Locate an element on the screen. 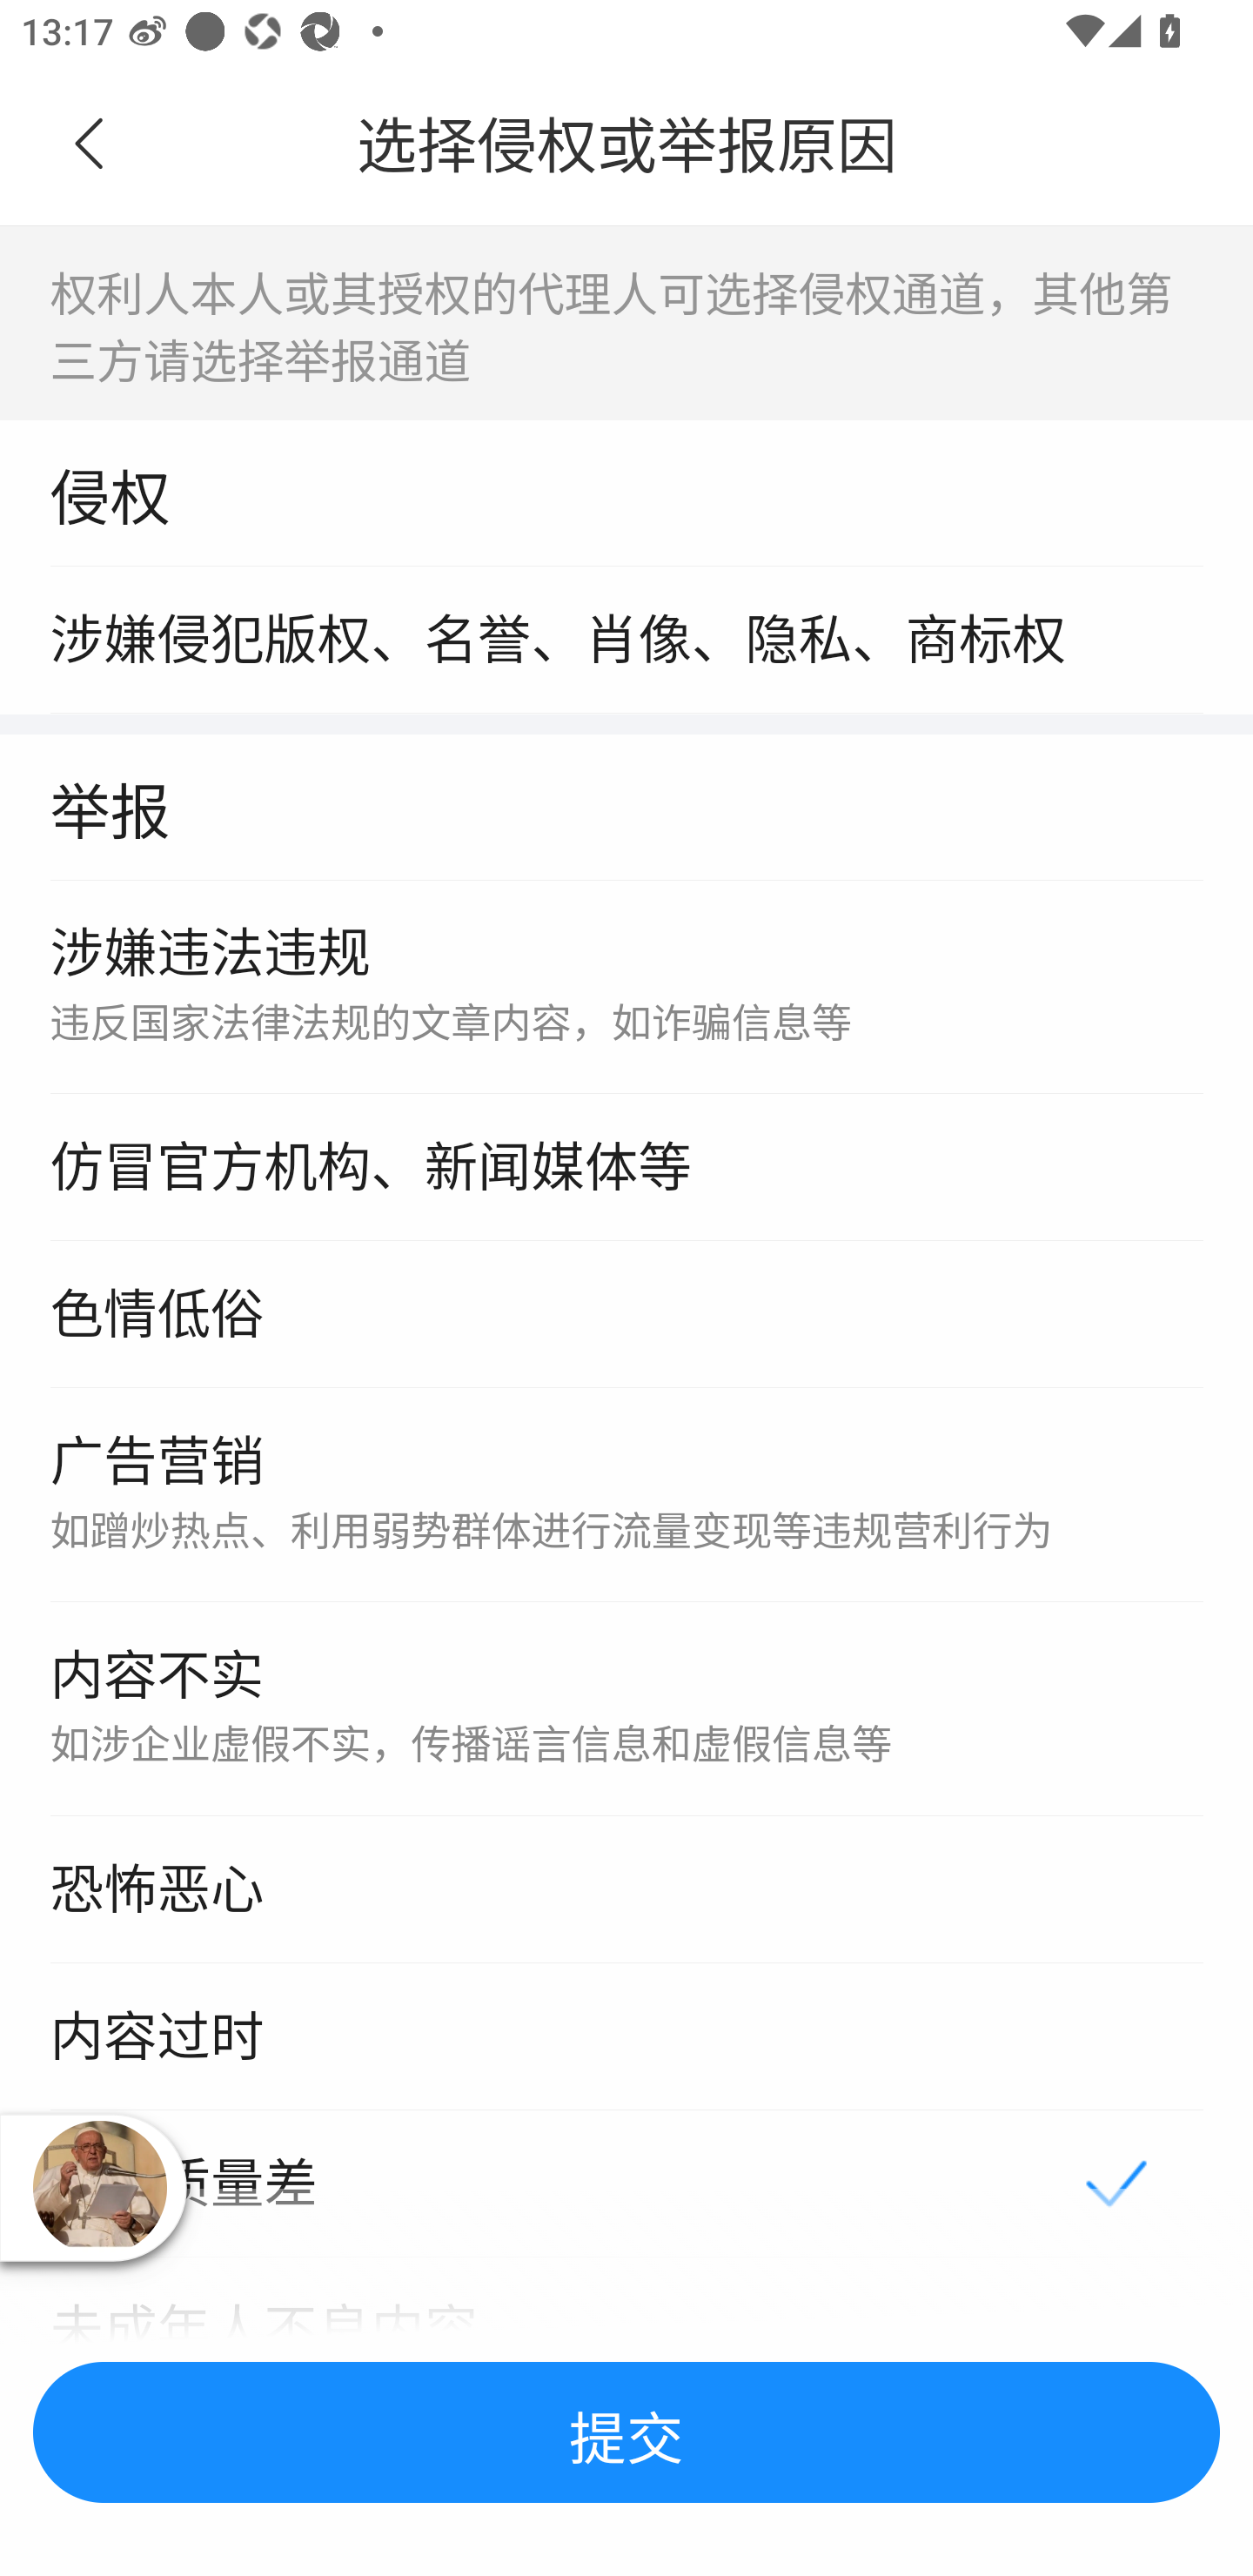 This screenshot has height=2576, width=1253. 播放器 is located at coordinates (99, 2187).